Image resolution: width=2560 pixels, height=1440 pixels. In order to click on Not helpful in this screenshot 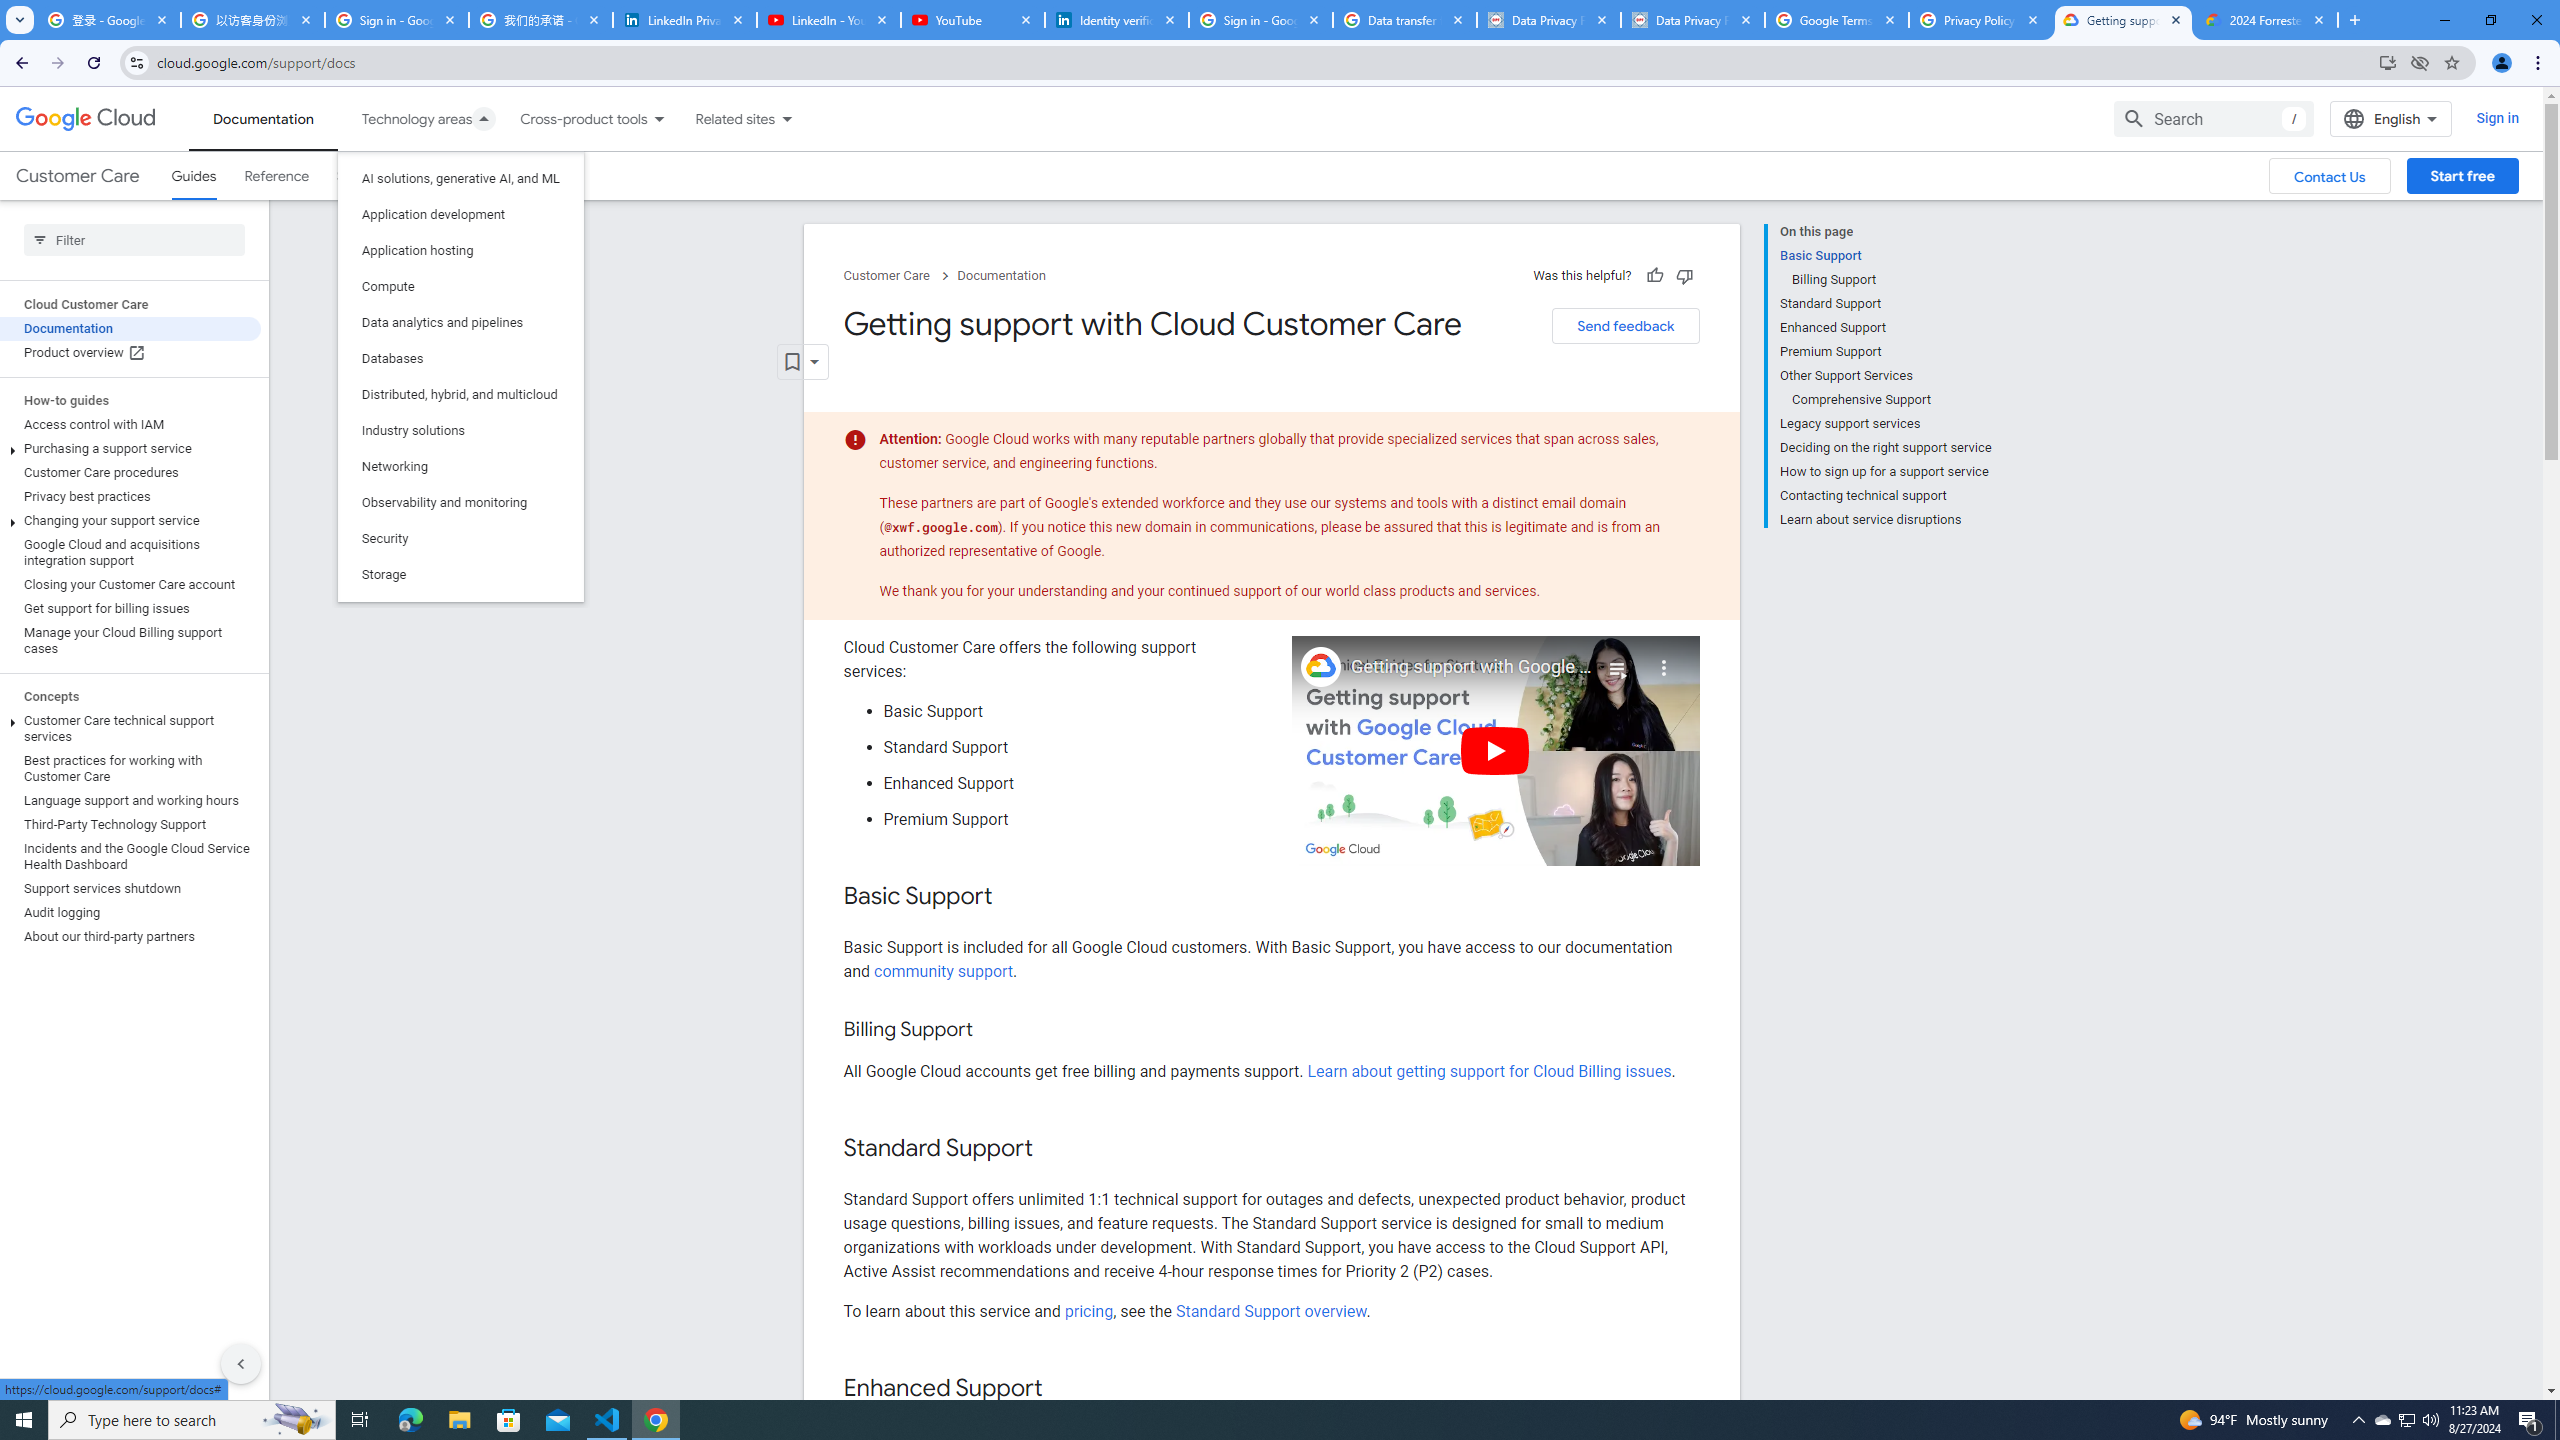, I will do `click(1684, 275)`.